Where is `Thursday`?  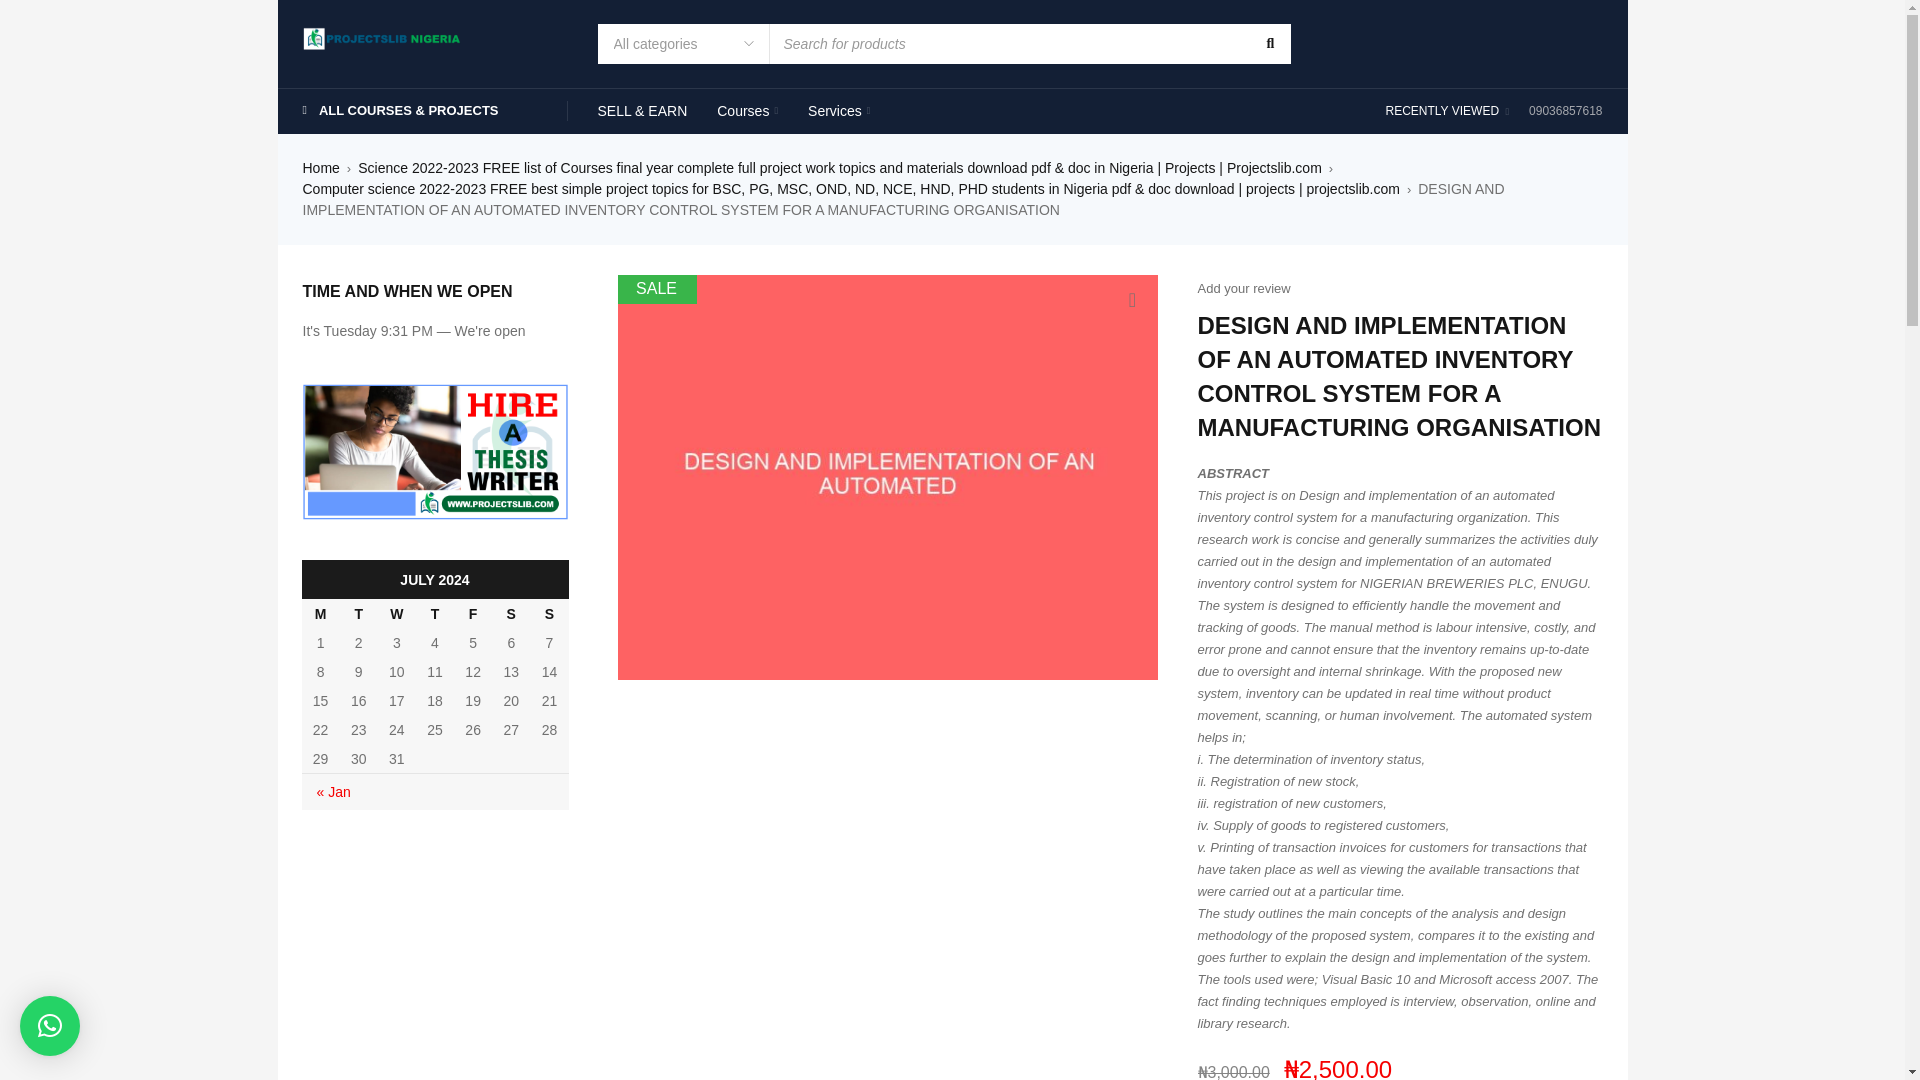
Thursday is located at coordinates (434, 613).